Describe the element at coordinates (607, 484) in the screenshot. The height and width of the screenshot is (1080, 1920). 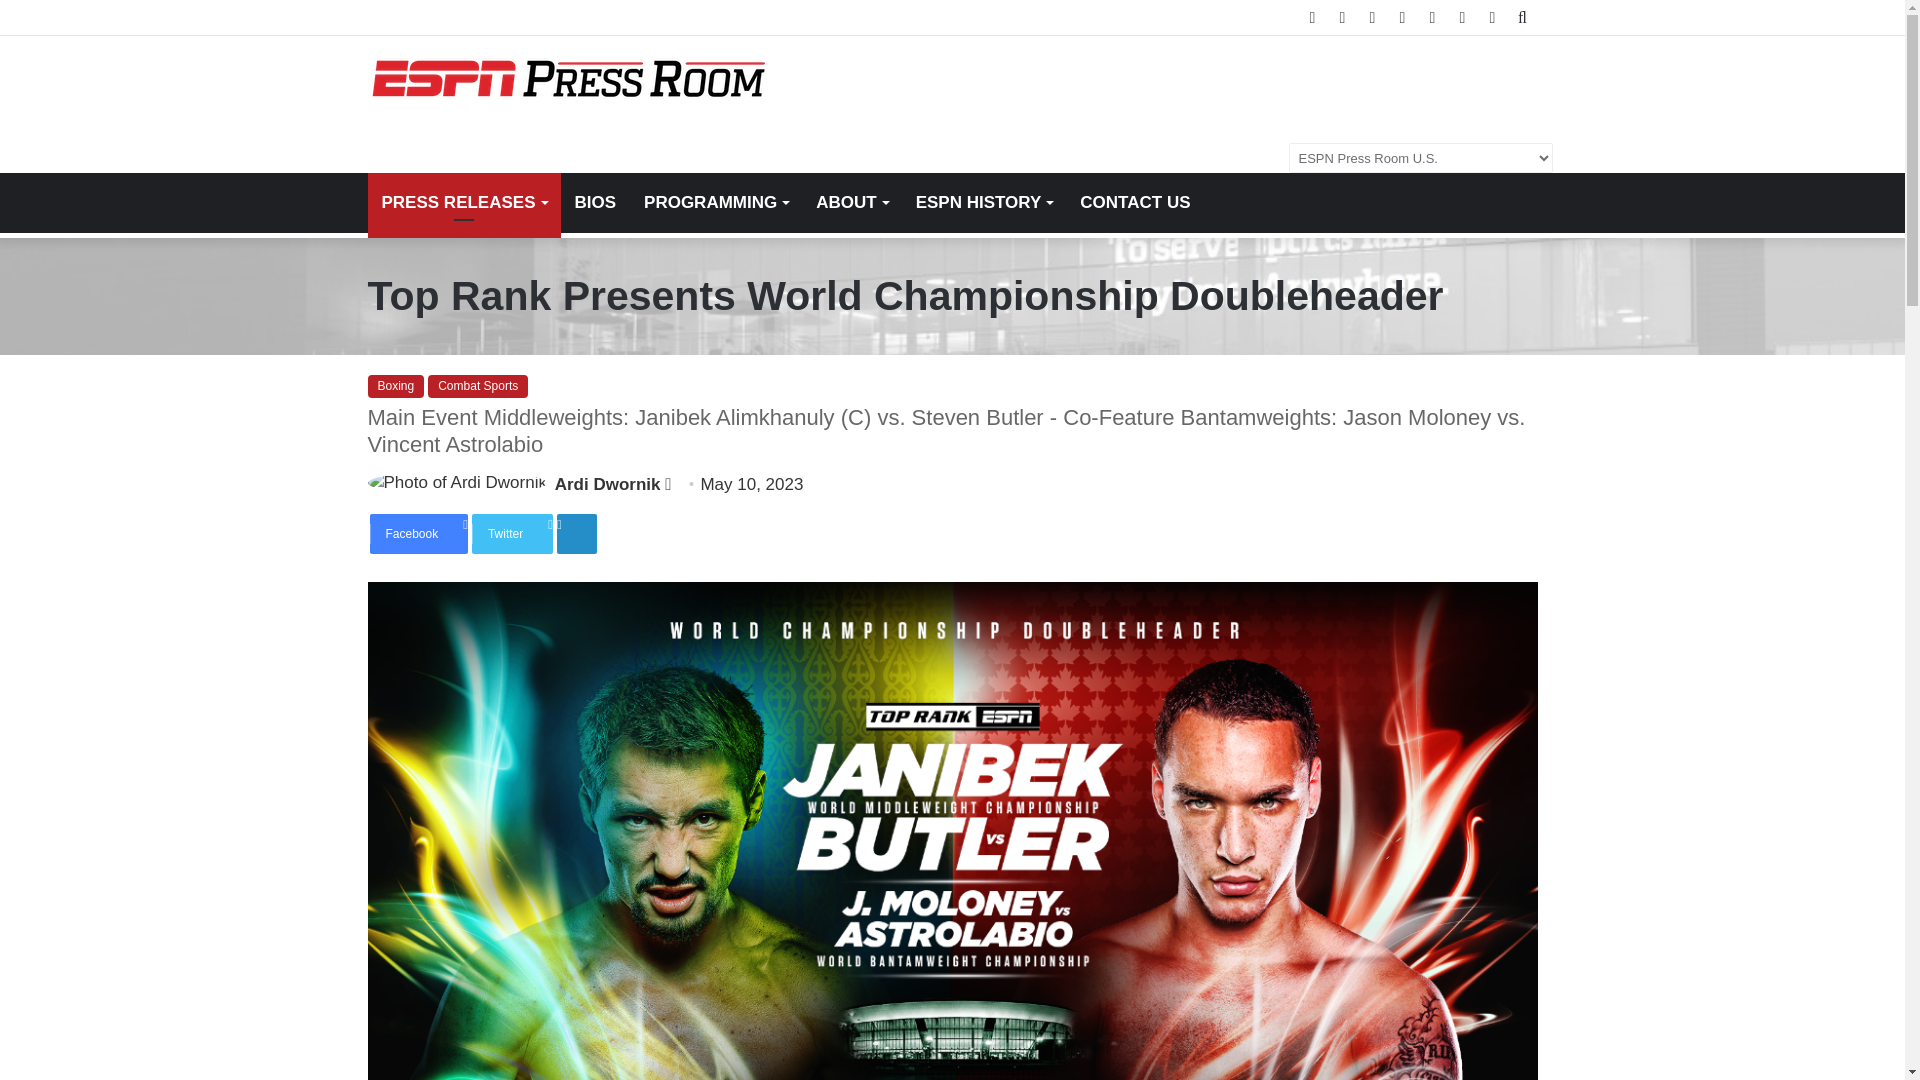
I see `Ardi Dwornik` at that location.